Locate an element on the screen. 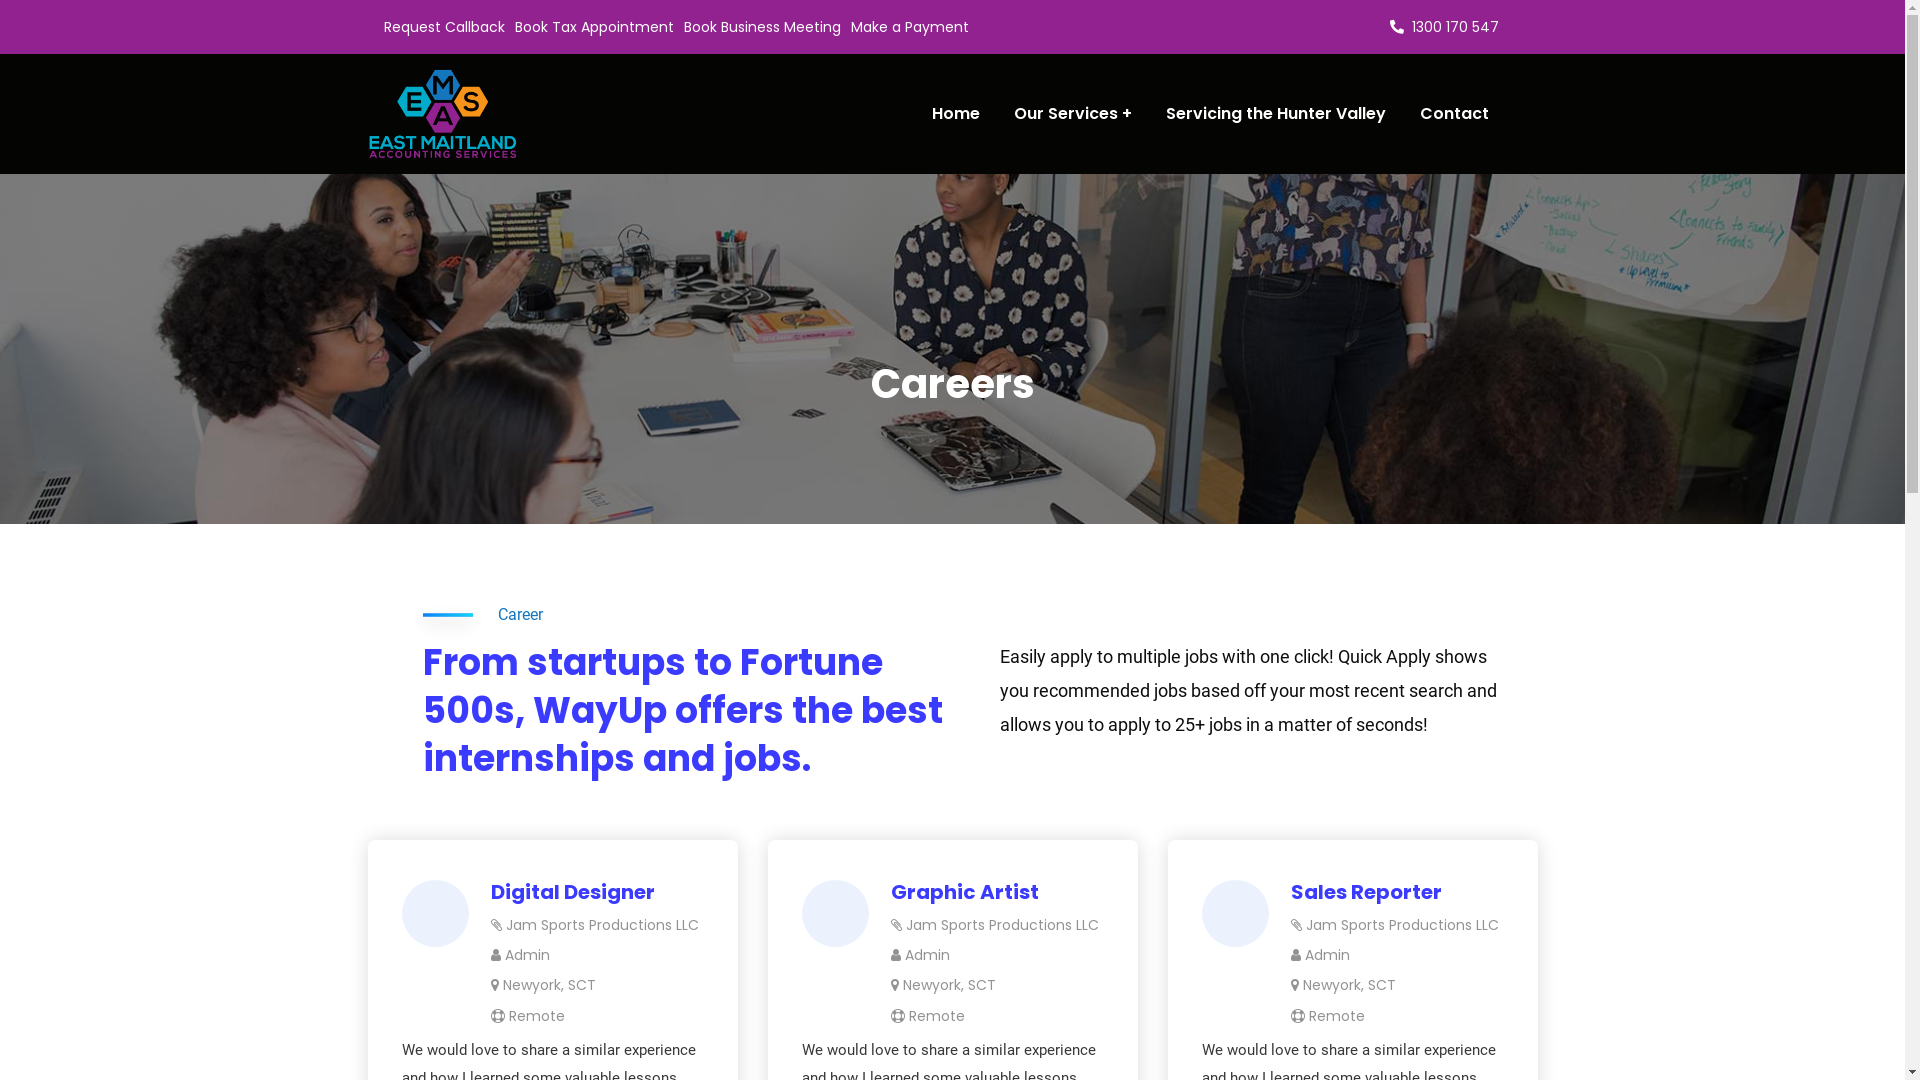 The image size is (1920, 1080). Property Tax is located at coordinates (759, 720).